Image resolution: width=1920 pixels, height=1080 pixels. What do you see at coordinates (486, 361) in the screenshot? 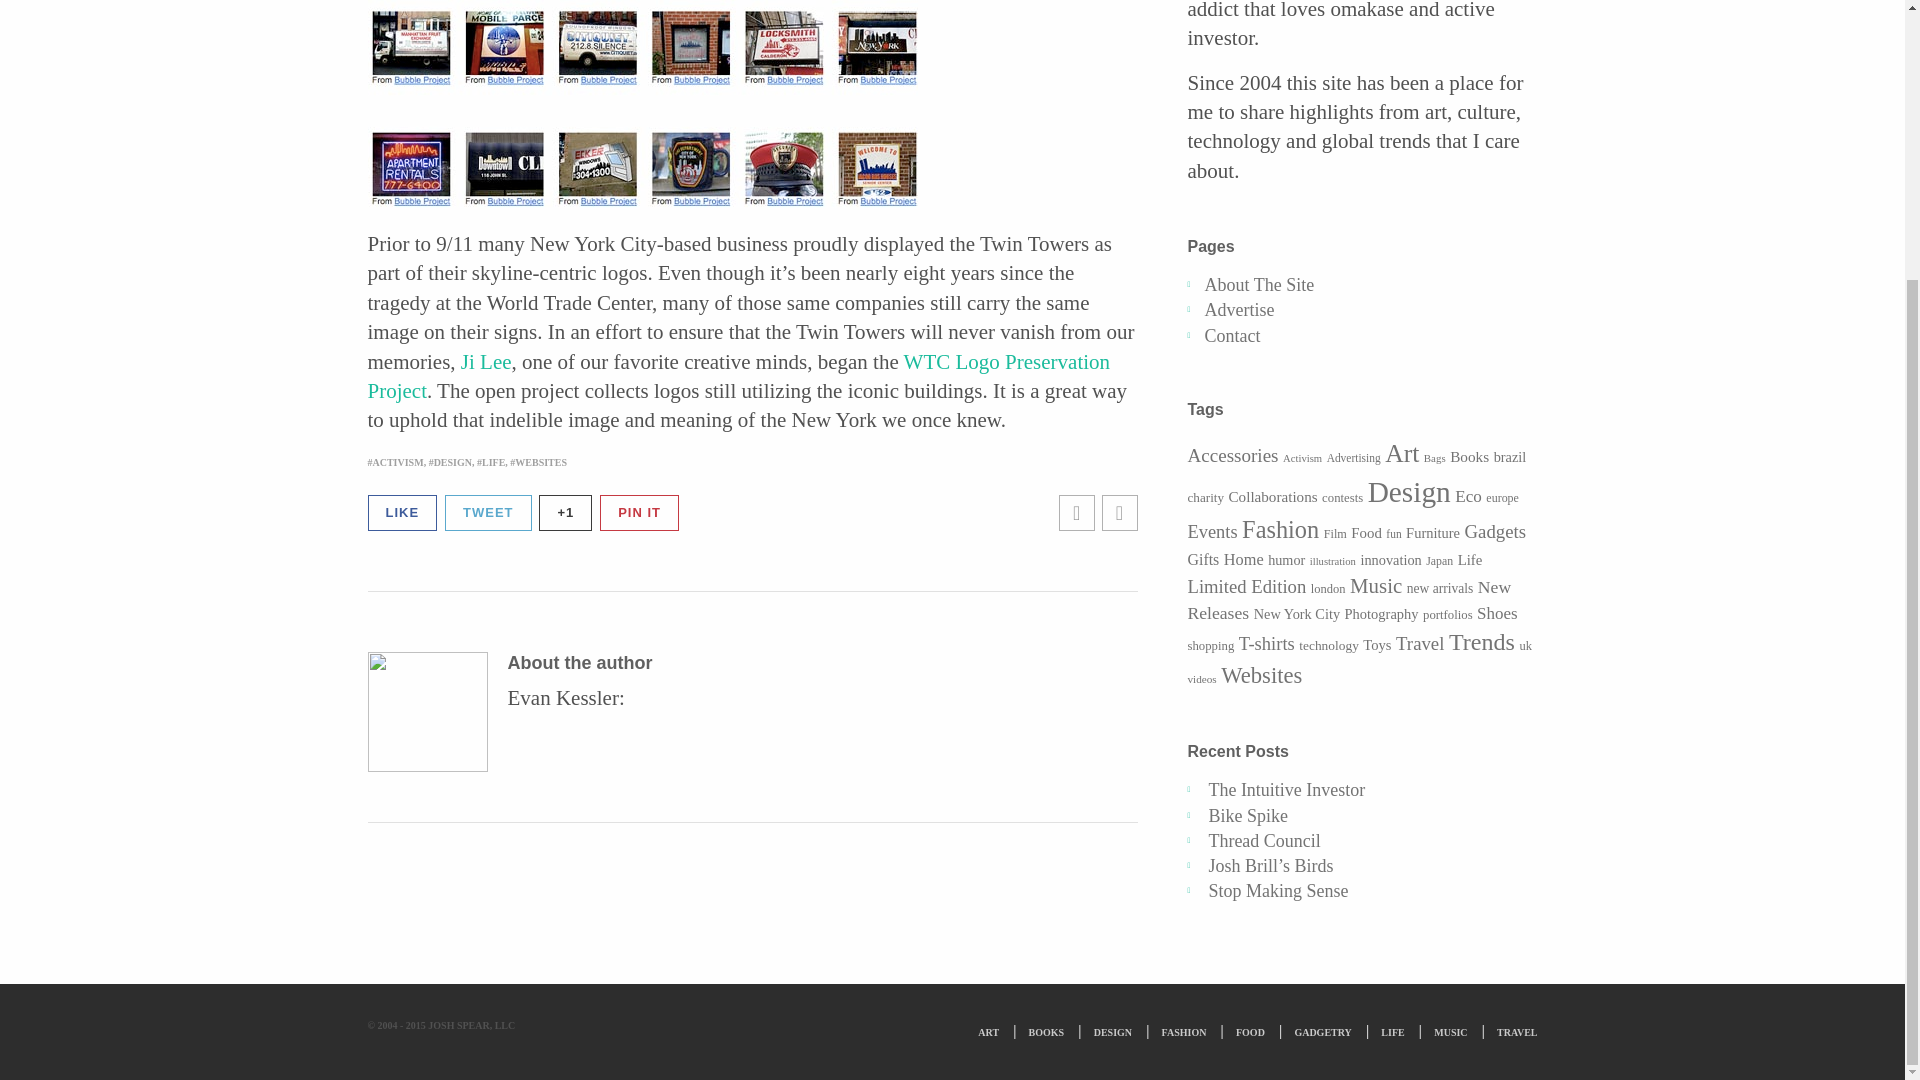
I see `Ji Lee` at bounding box center [486, 361].